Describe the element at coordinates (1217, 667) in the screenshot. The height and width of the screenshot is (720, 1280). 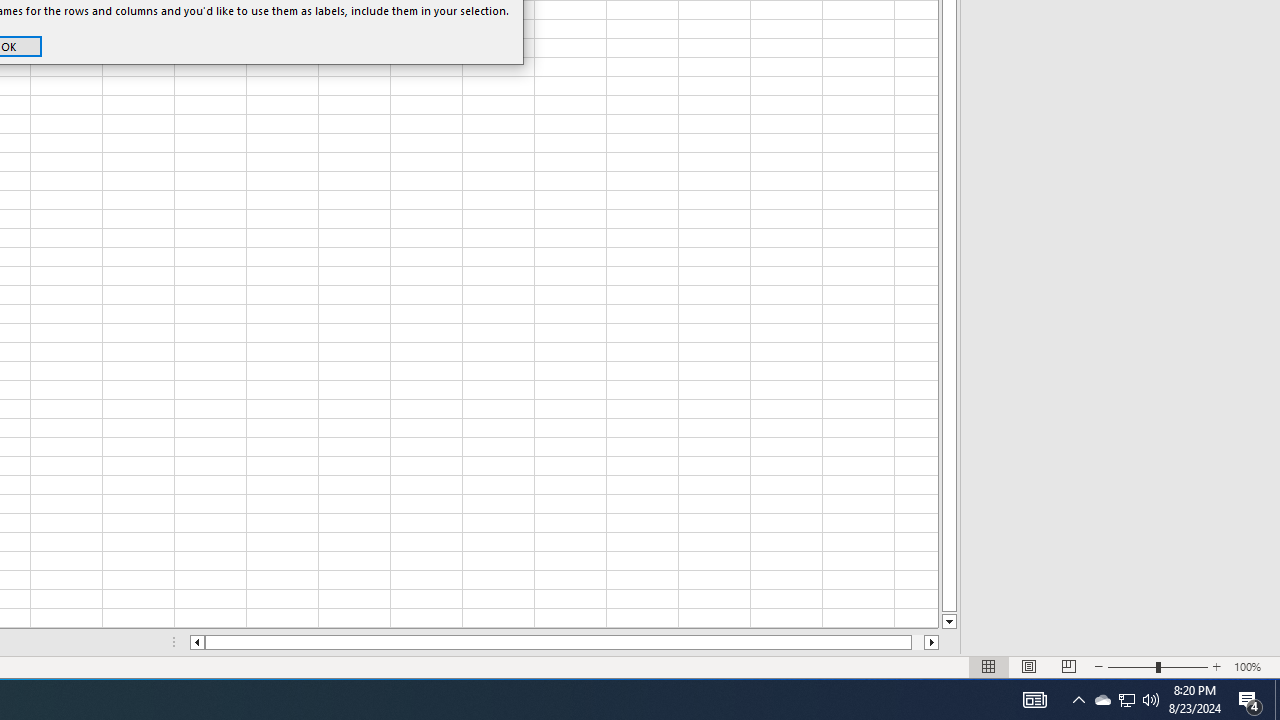
I see `Column right` at that location.